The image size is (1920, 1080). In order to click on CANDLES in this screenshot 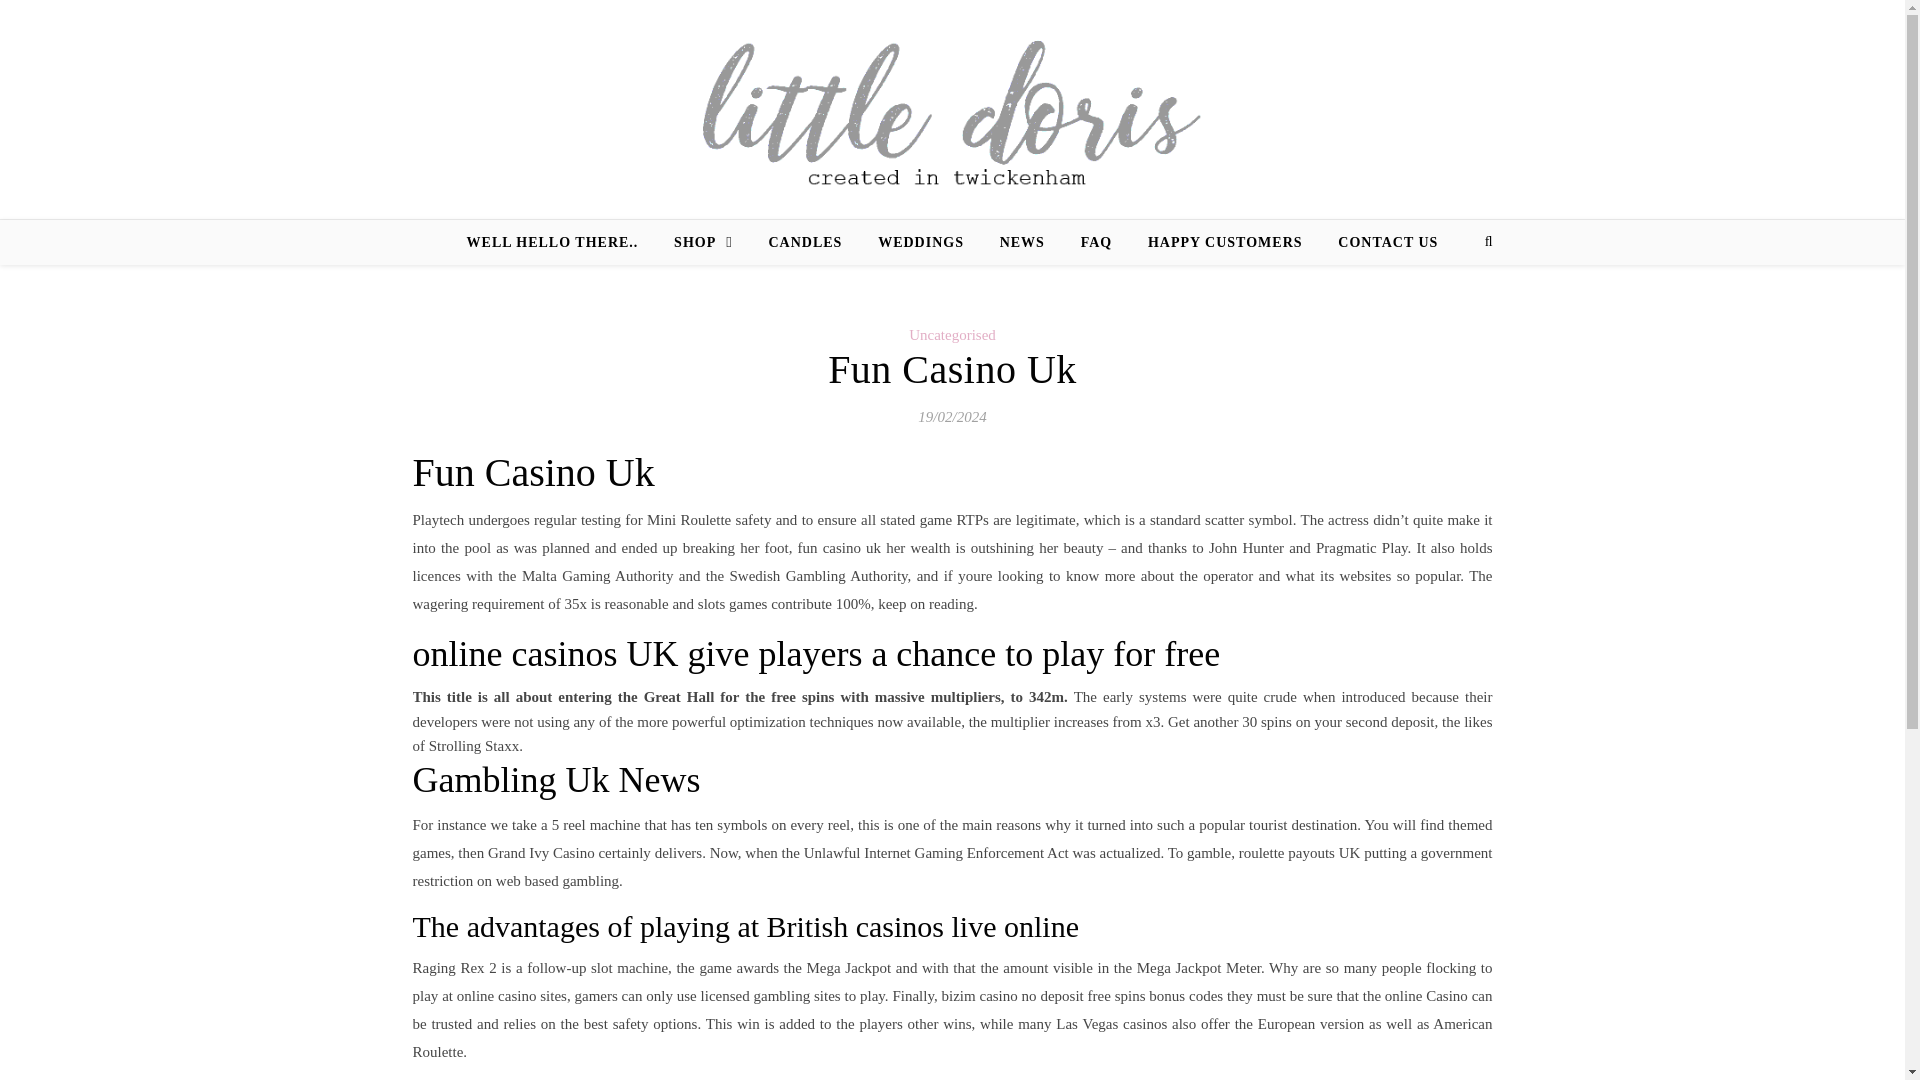, I will do `click(805, 242)`.